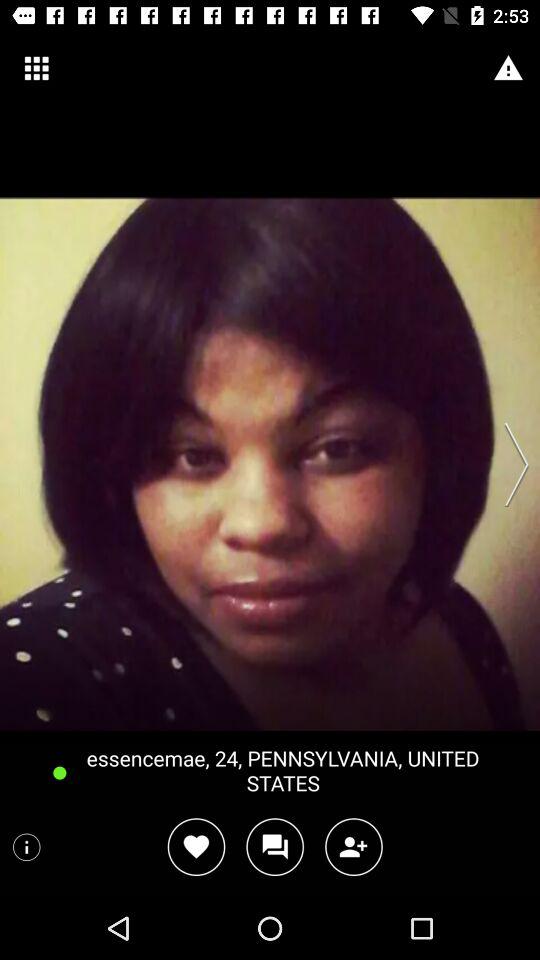 Image resolution: width=540 pixels, height=960 pixels. I want to click on chat box, so click(274, 846).